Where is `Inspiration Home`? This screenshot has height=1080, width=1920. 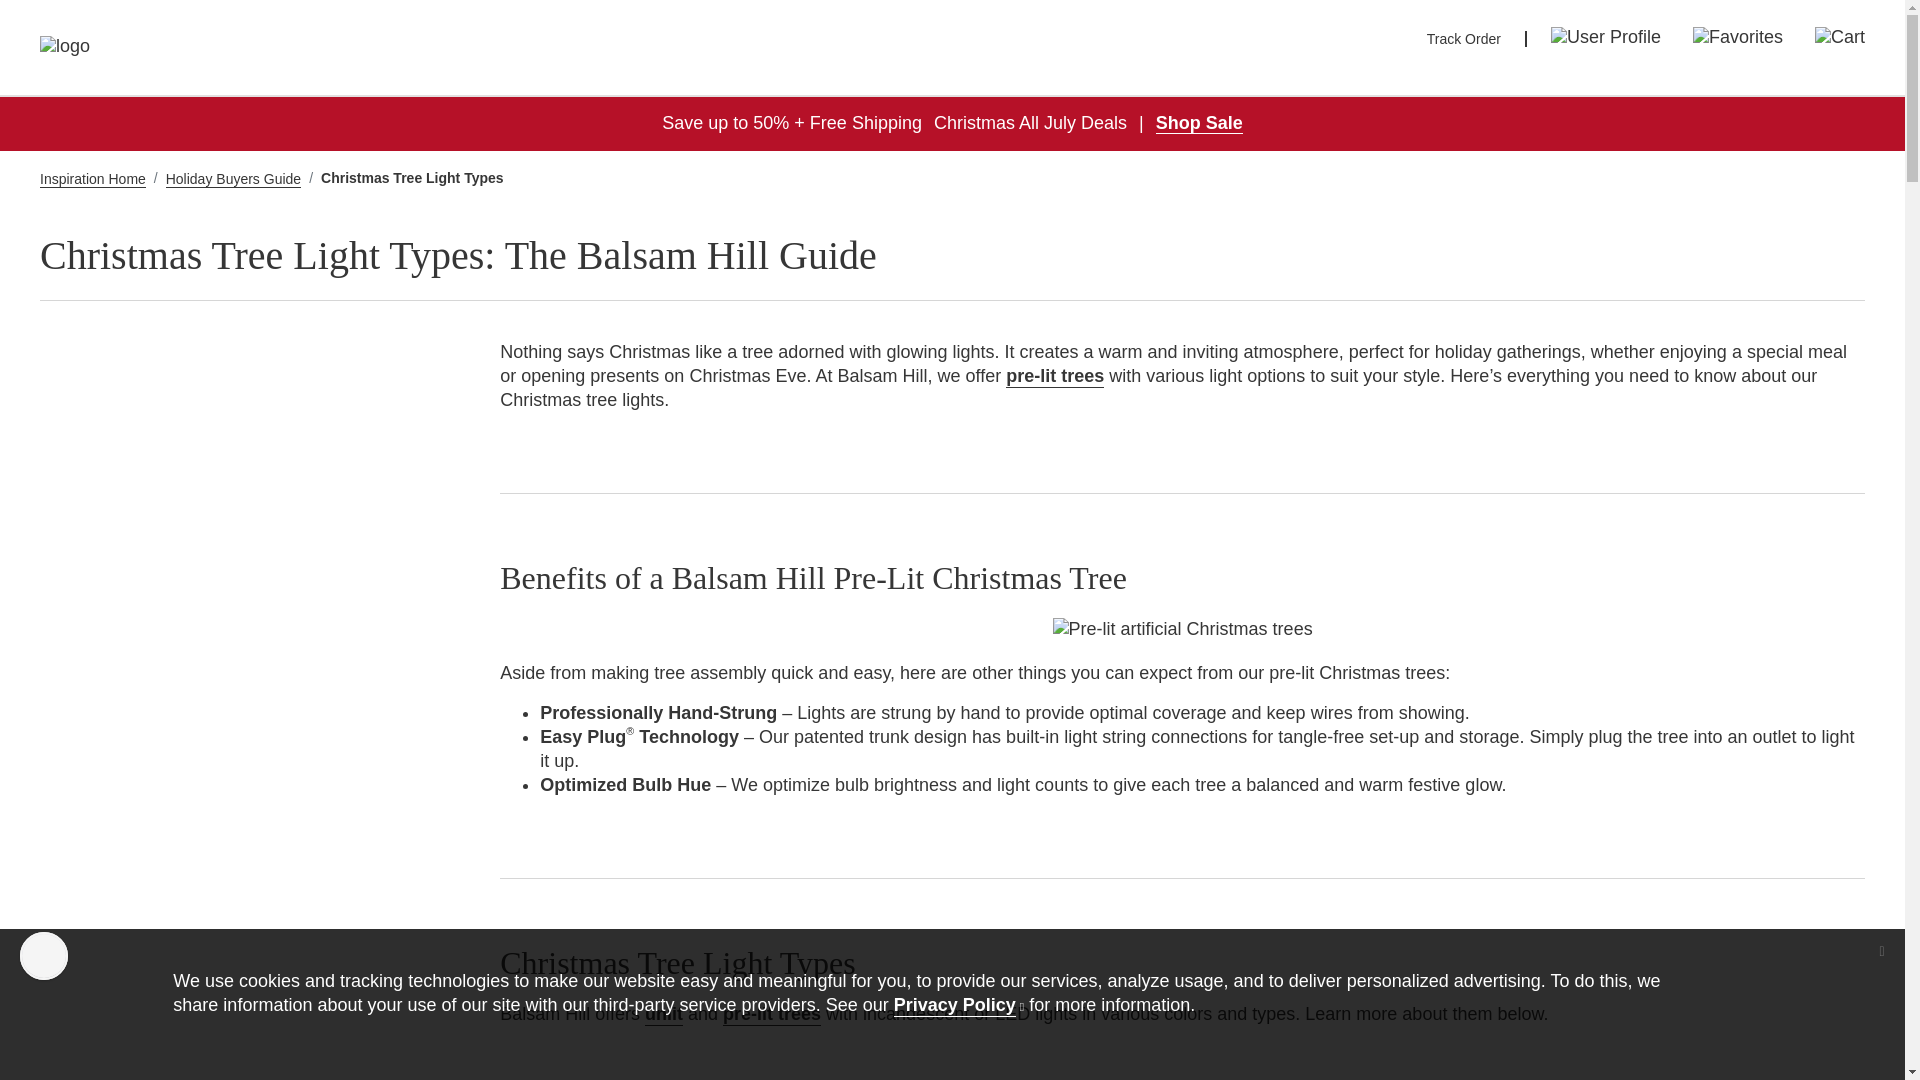 Inspiration Home is located at coordinates (92, 178).